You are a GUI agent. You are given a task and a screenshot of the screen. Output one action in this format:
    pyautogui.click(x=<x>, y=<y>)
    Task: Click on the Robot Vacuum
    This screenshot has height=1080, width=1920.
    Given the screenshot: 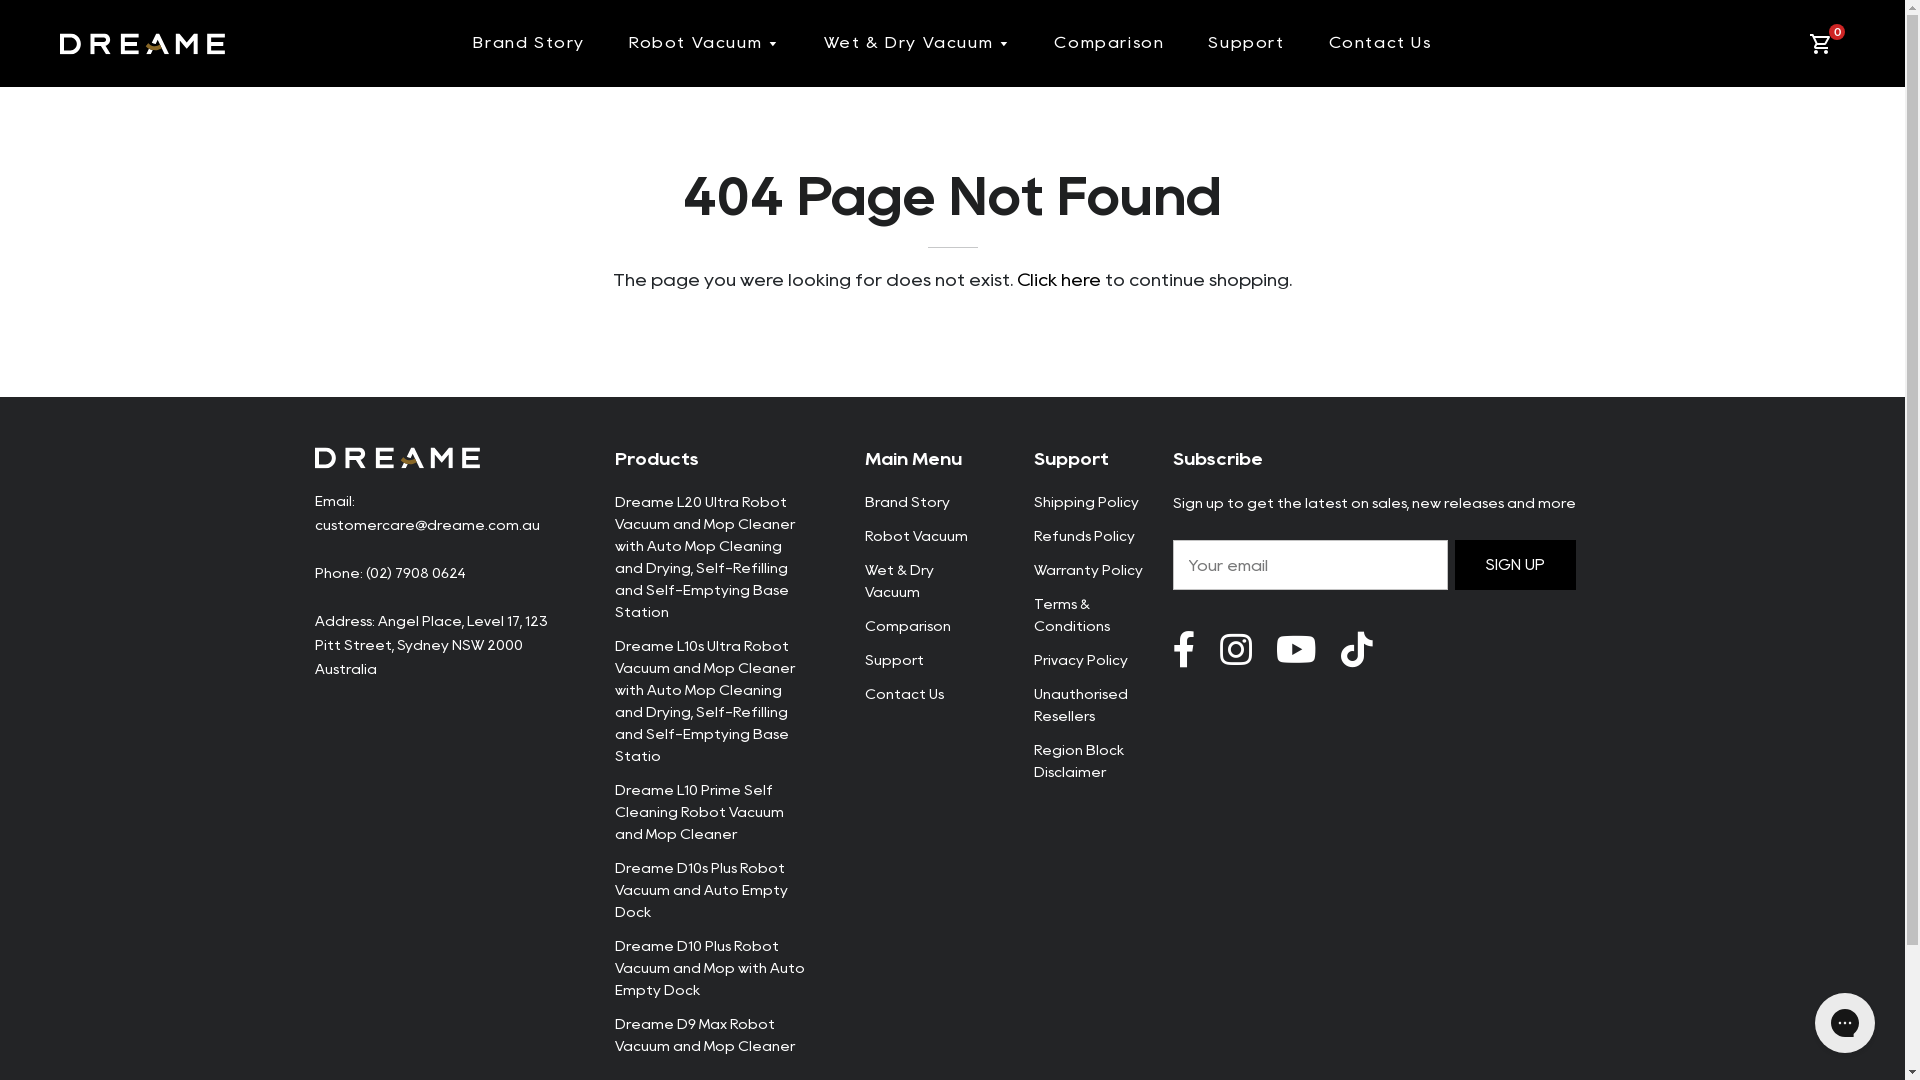 What is the action you would take?
    pyautogui.click(x=916, y=536)
    